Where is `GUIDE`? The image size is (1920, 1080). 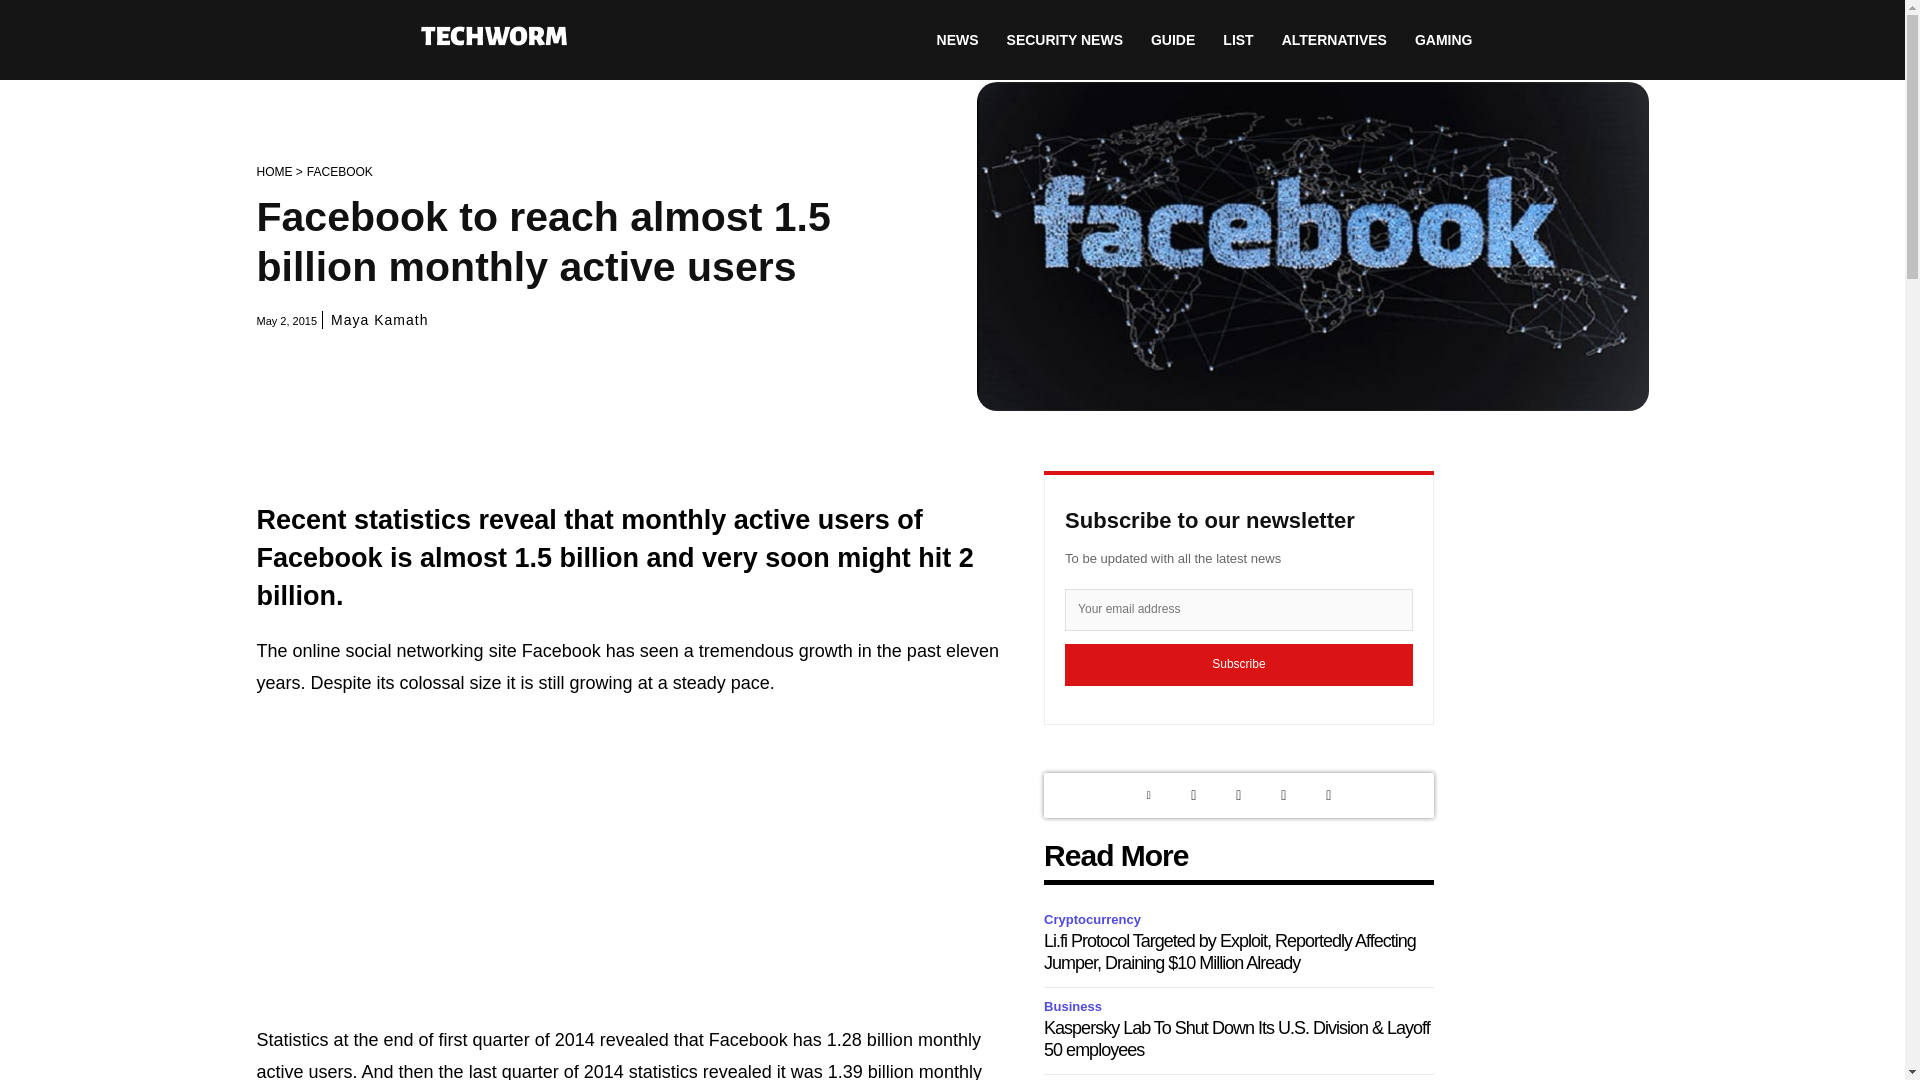 GUIDE is located at coordinates (1172, 40).